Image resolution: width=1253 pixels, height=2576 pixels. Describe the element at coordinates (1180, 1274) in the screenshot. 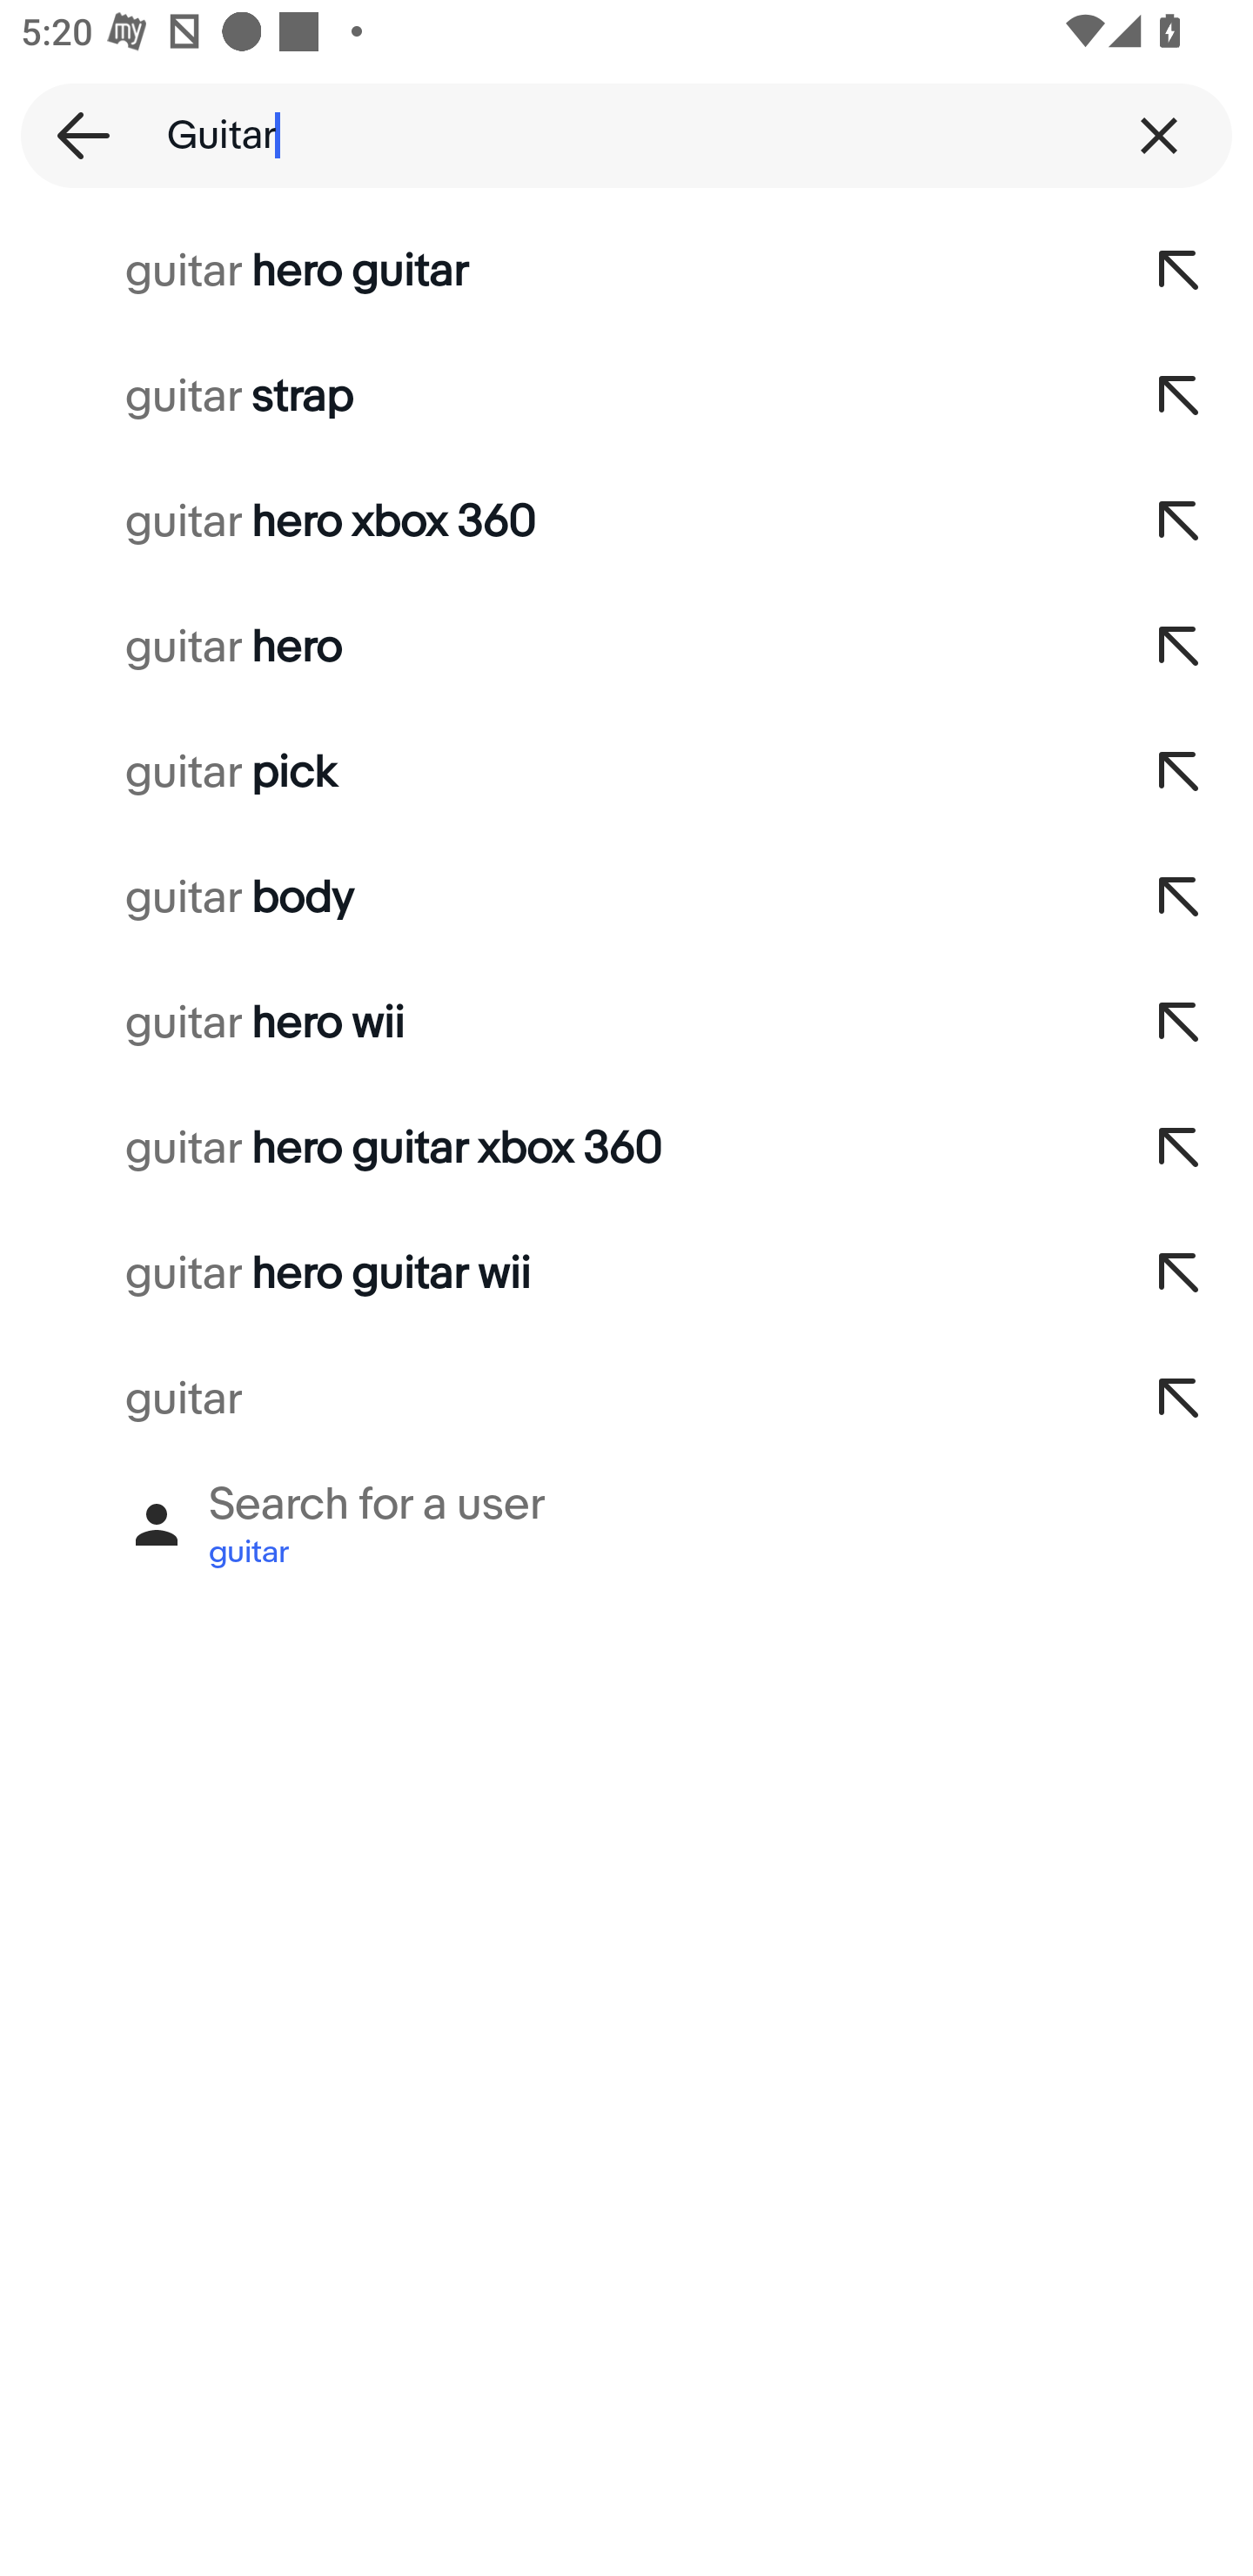

I see `Add to search query,guitar hero guitar wii` at that location.